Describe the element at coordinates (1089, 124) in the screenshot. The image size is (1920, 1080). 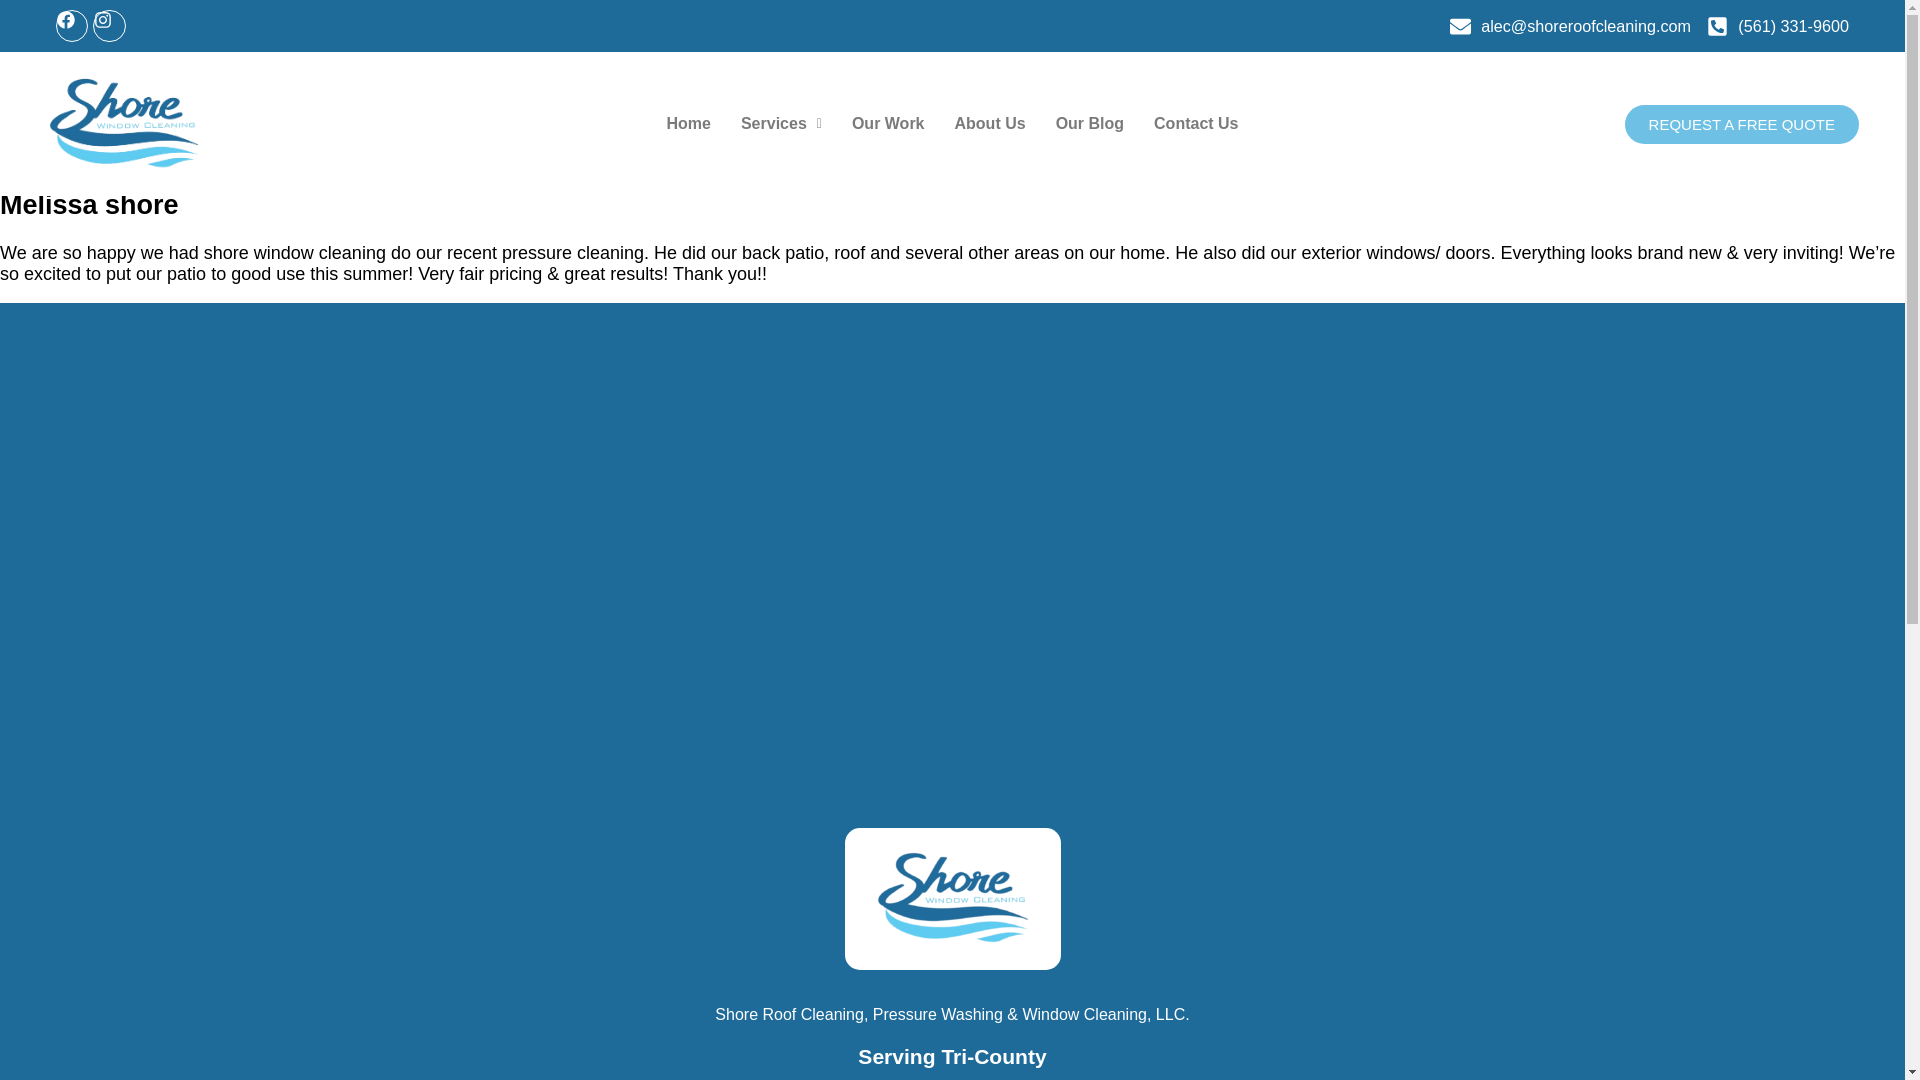
I see `Our Blog` at that location.